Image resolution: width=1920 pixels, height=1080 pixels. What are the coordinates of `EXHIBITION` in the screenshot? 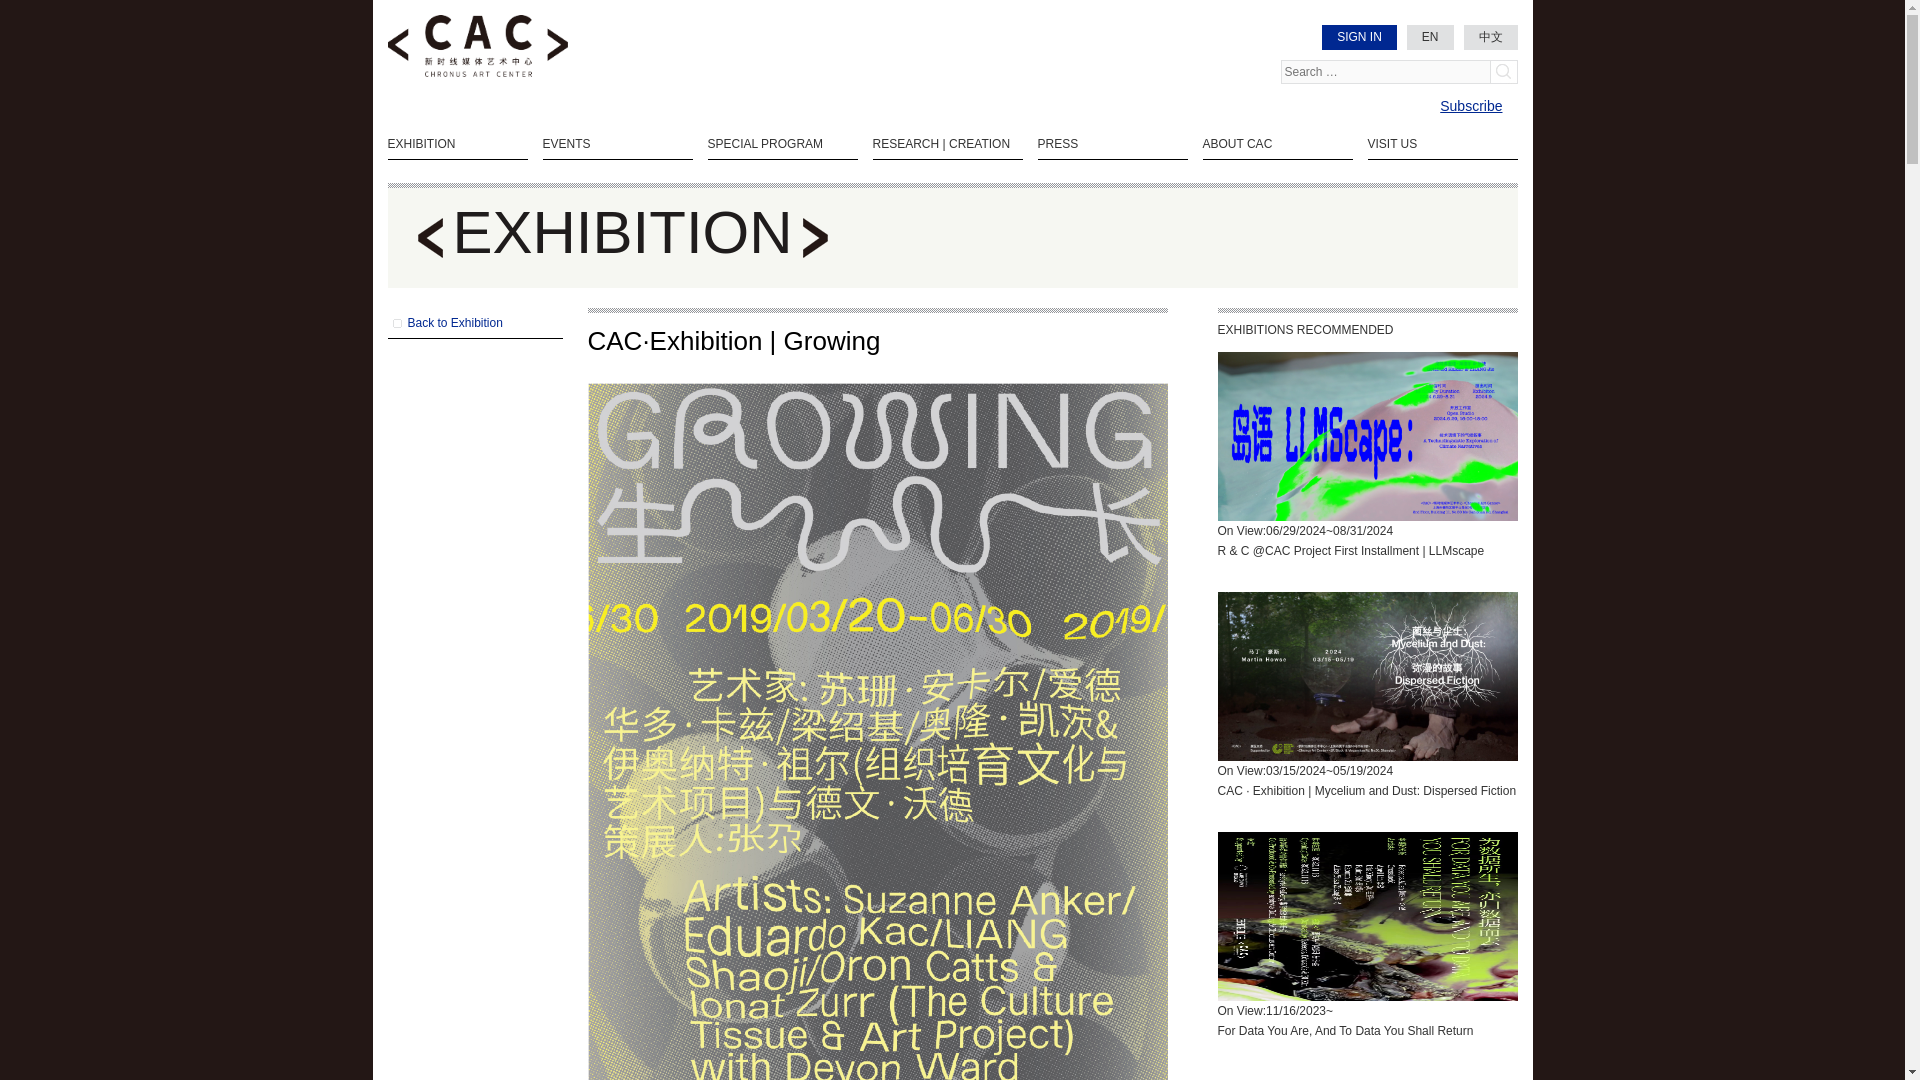 It's located at (458, 144).